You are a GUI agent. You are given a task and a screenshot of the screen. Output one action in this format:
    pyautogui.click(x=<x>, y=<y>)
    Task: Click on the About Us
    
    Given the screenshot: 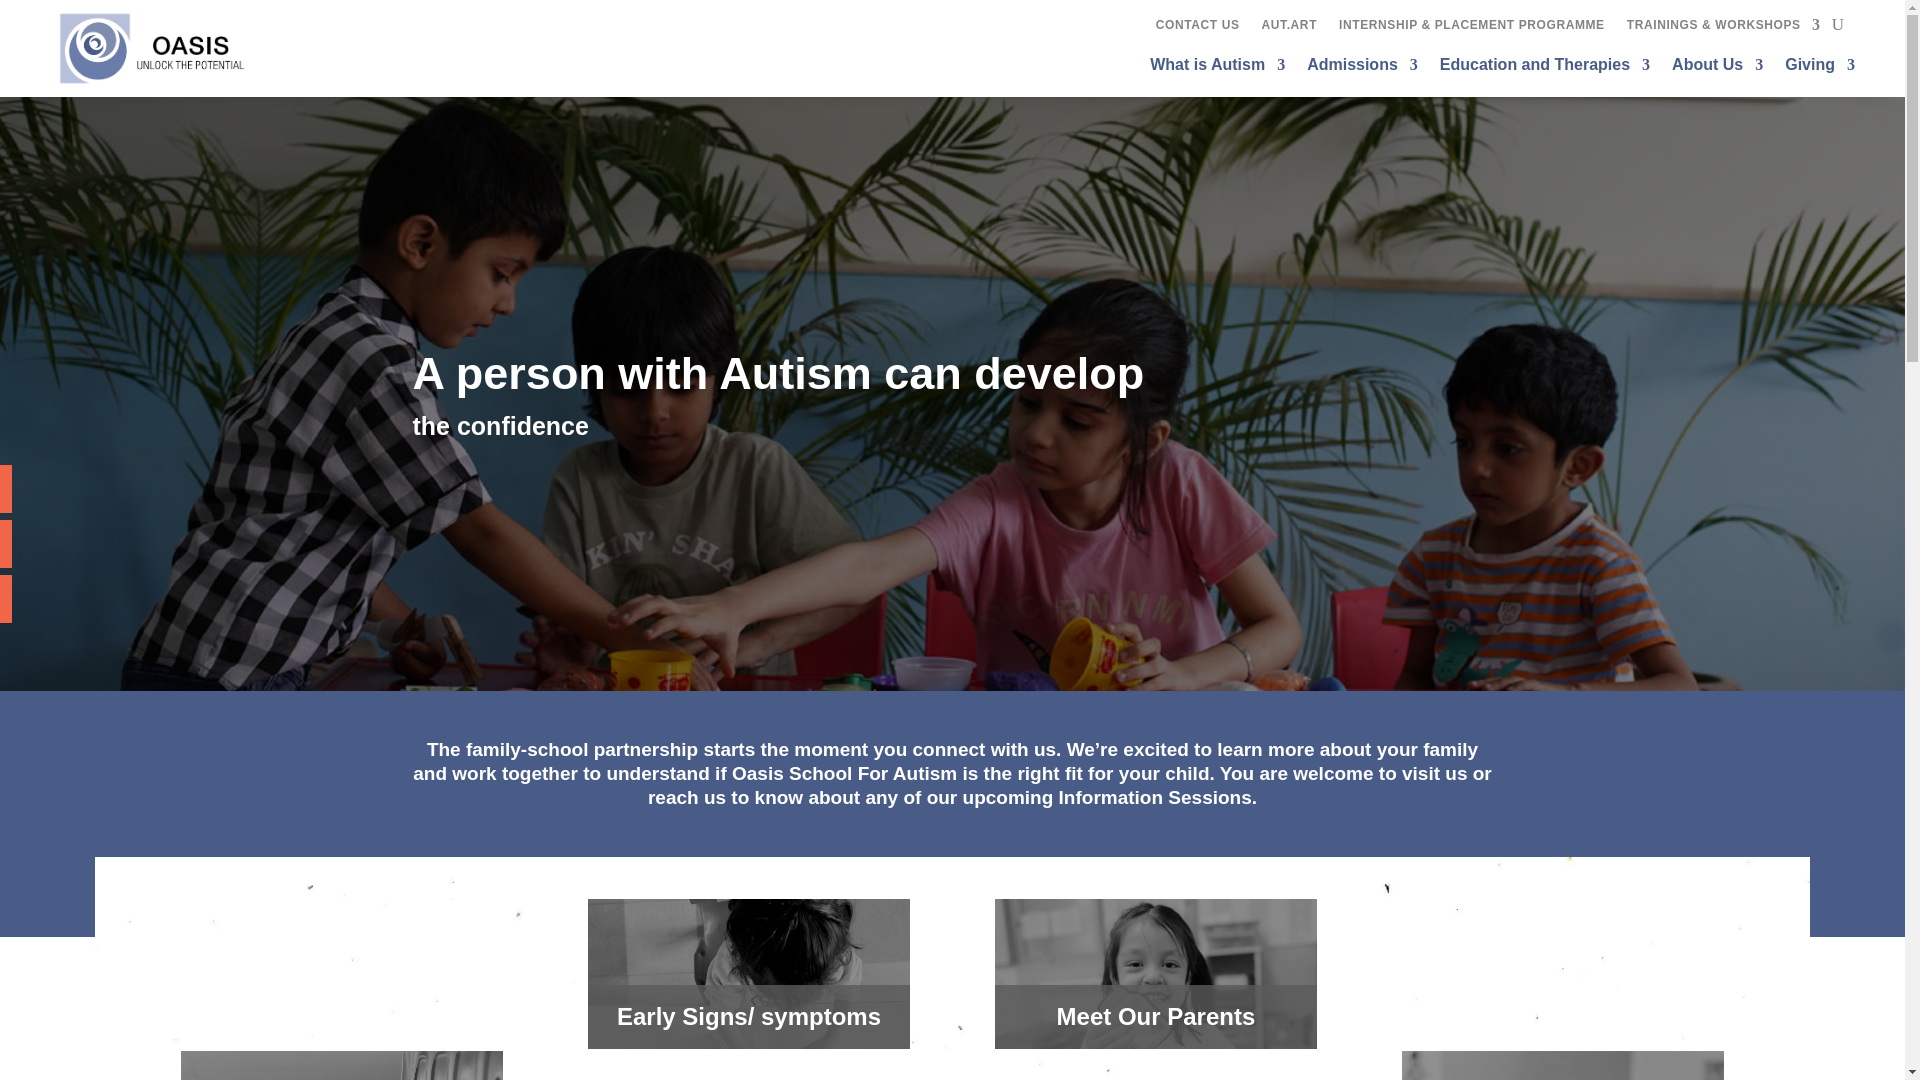 What is the action you would take?
    pyautogui.click(x=1717, y=68)
    